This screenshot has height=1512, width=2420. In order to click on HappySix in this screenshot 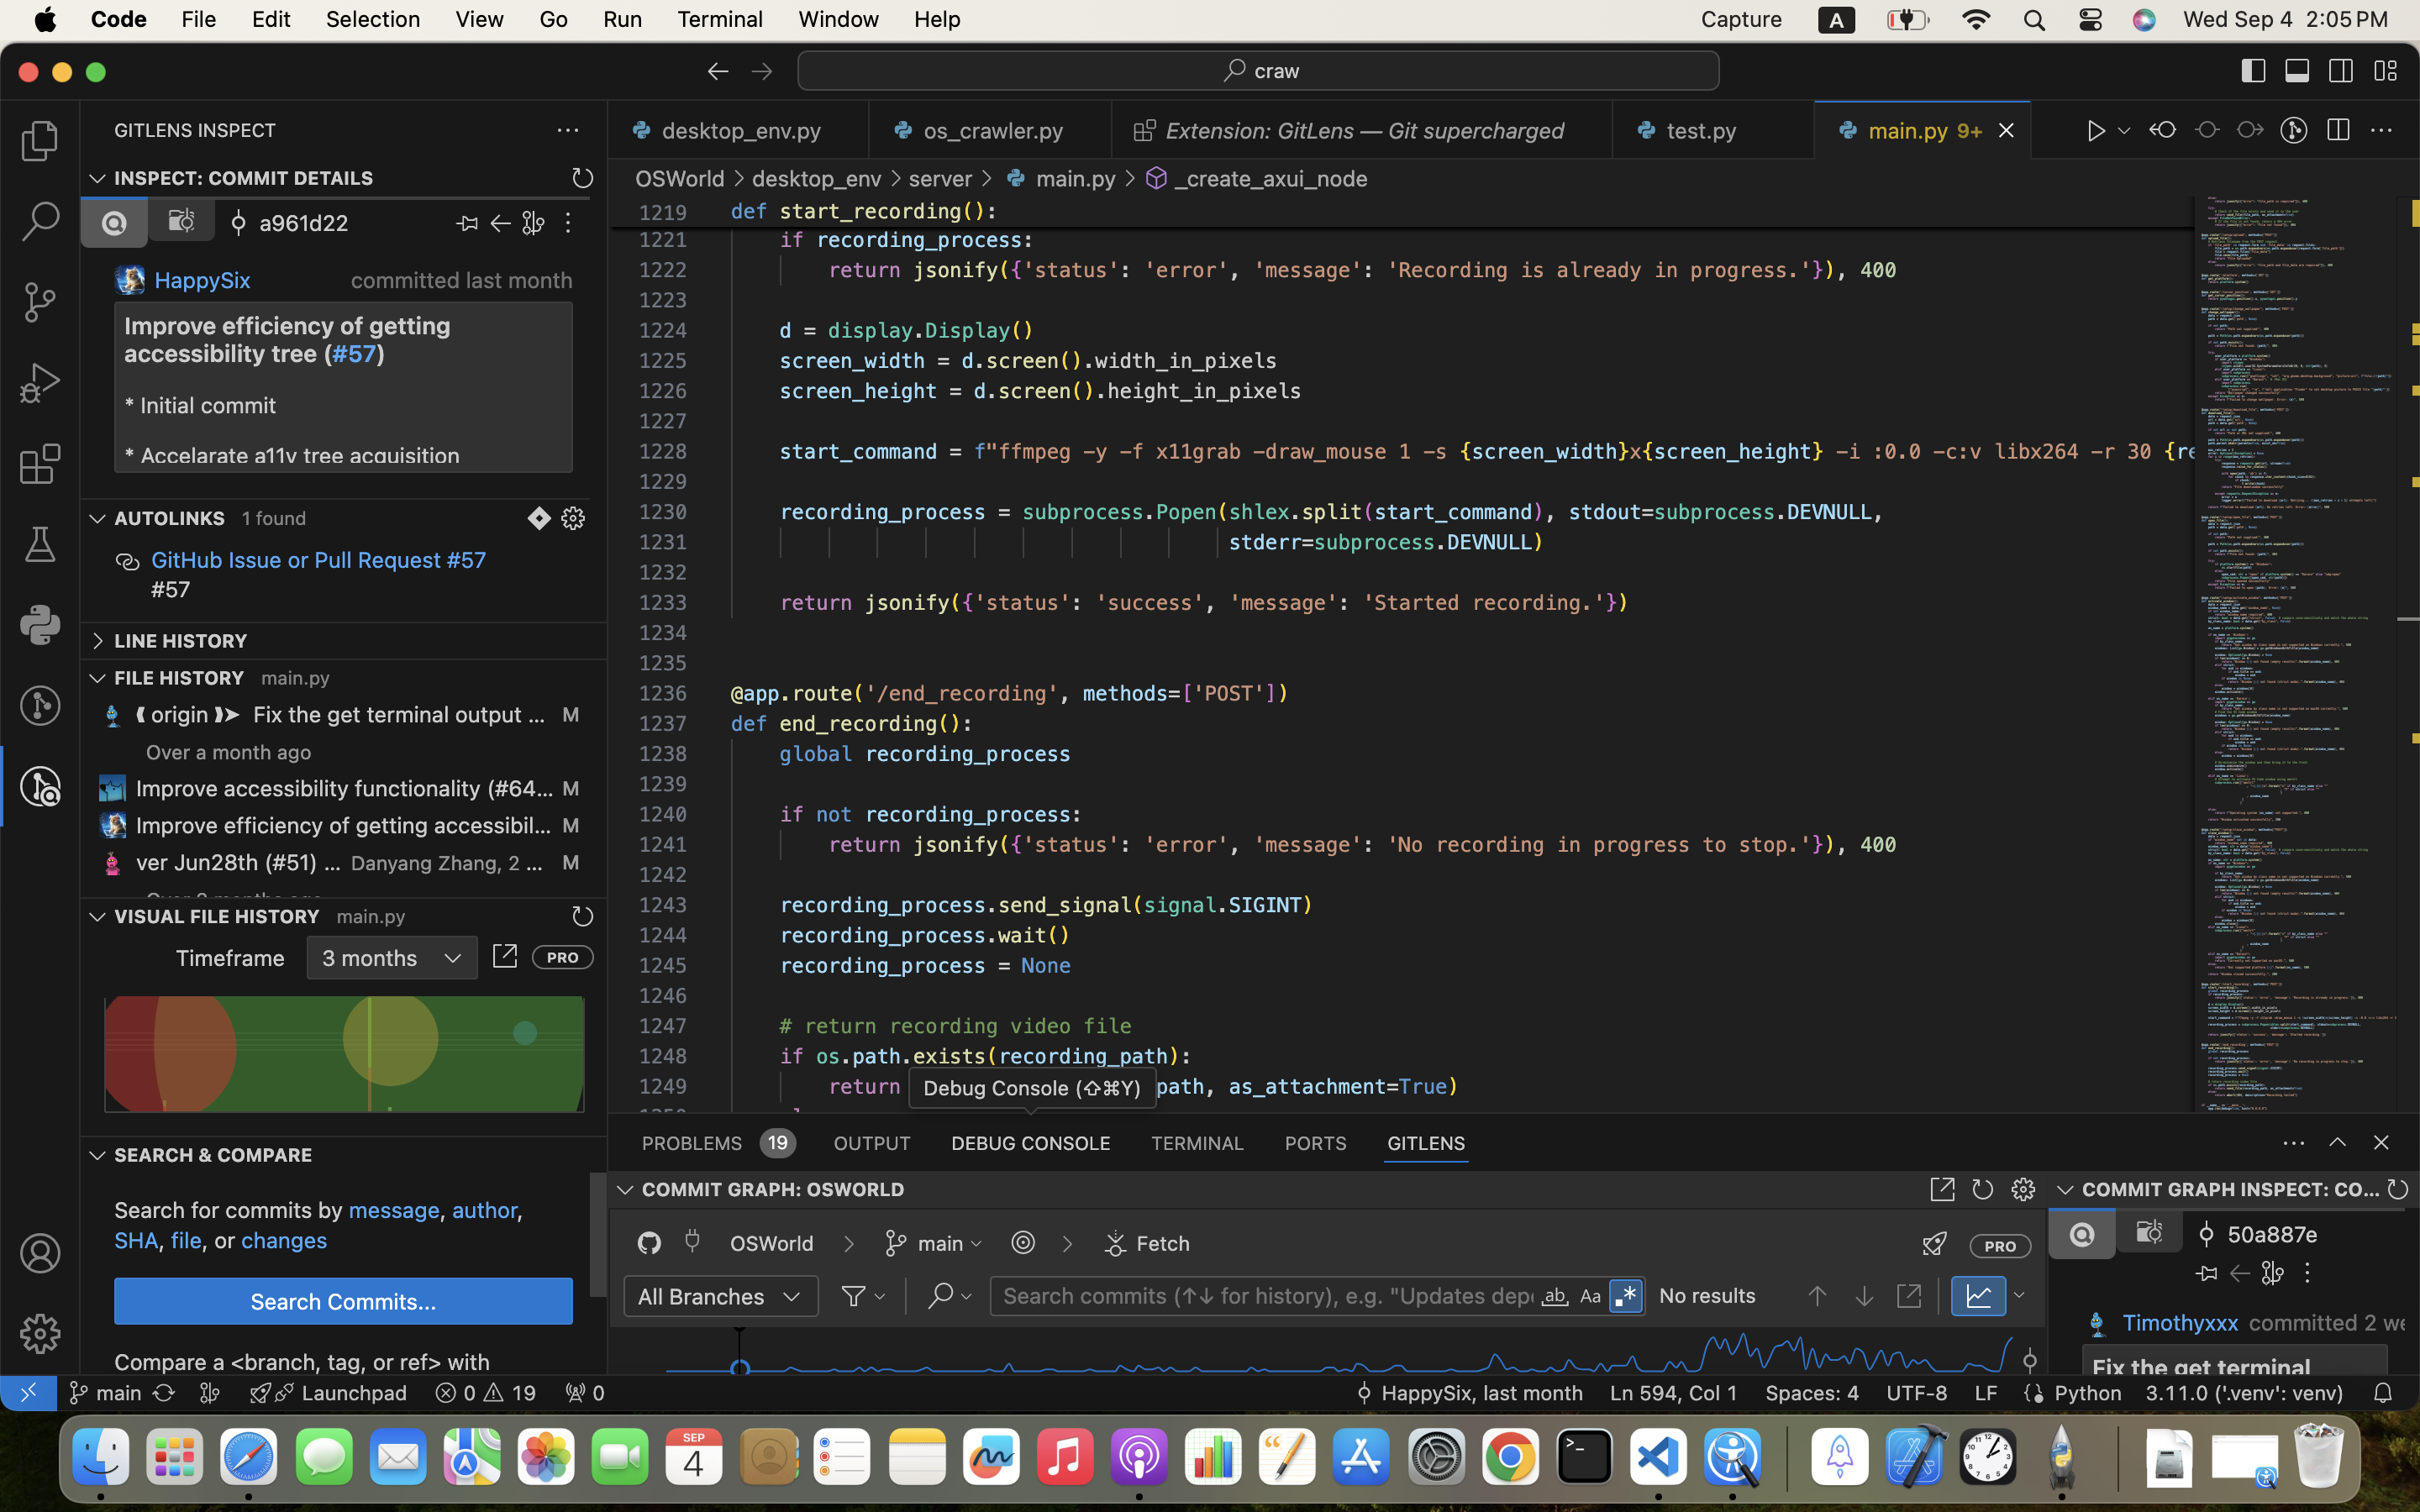, I will do `click(203, 281)`.